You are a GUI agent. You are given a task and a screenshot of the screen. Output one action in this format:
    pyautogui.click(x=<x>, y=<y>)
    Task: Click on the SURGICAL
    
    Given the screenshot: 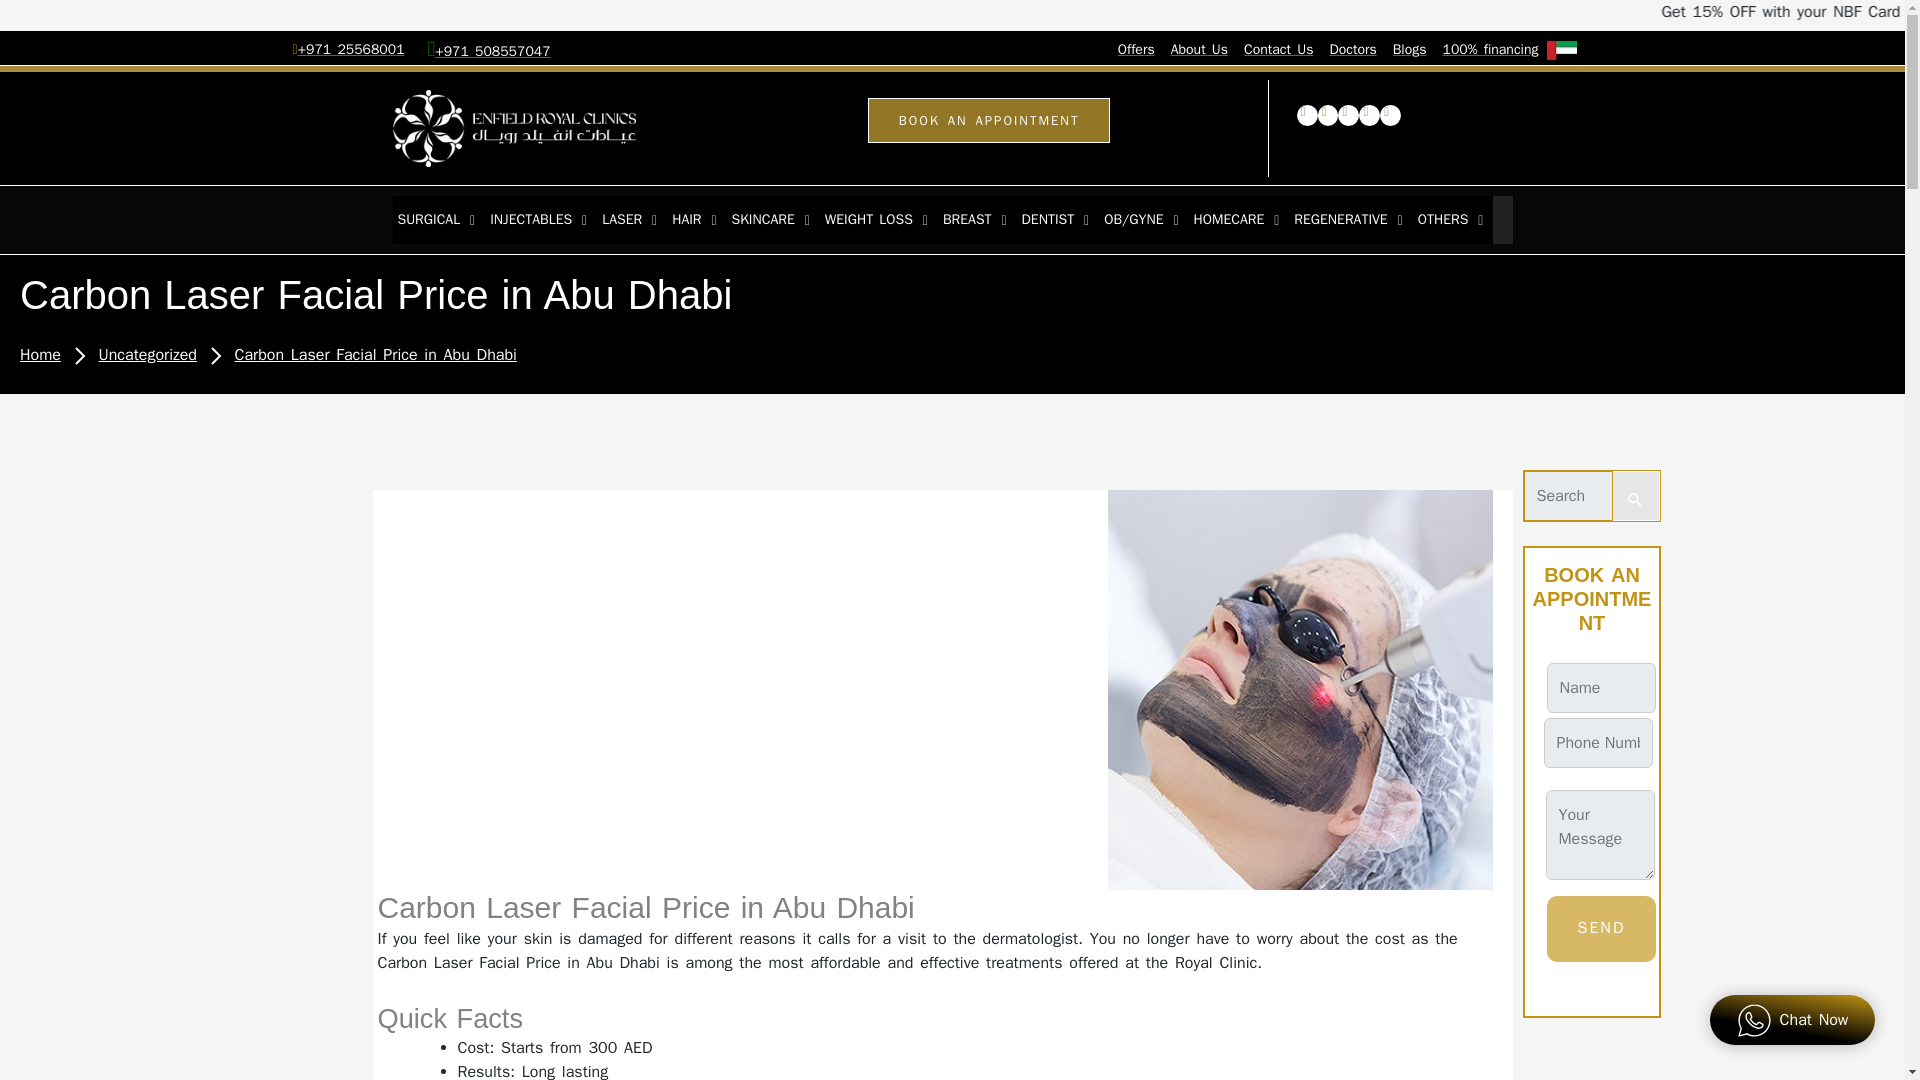 What is the action you would take?
    pyautogui.click(x=438, y=220)
    